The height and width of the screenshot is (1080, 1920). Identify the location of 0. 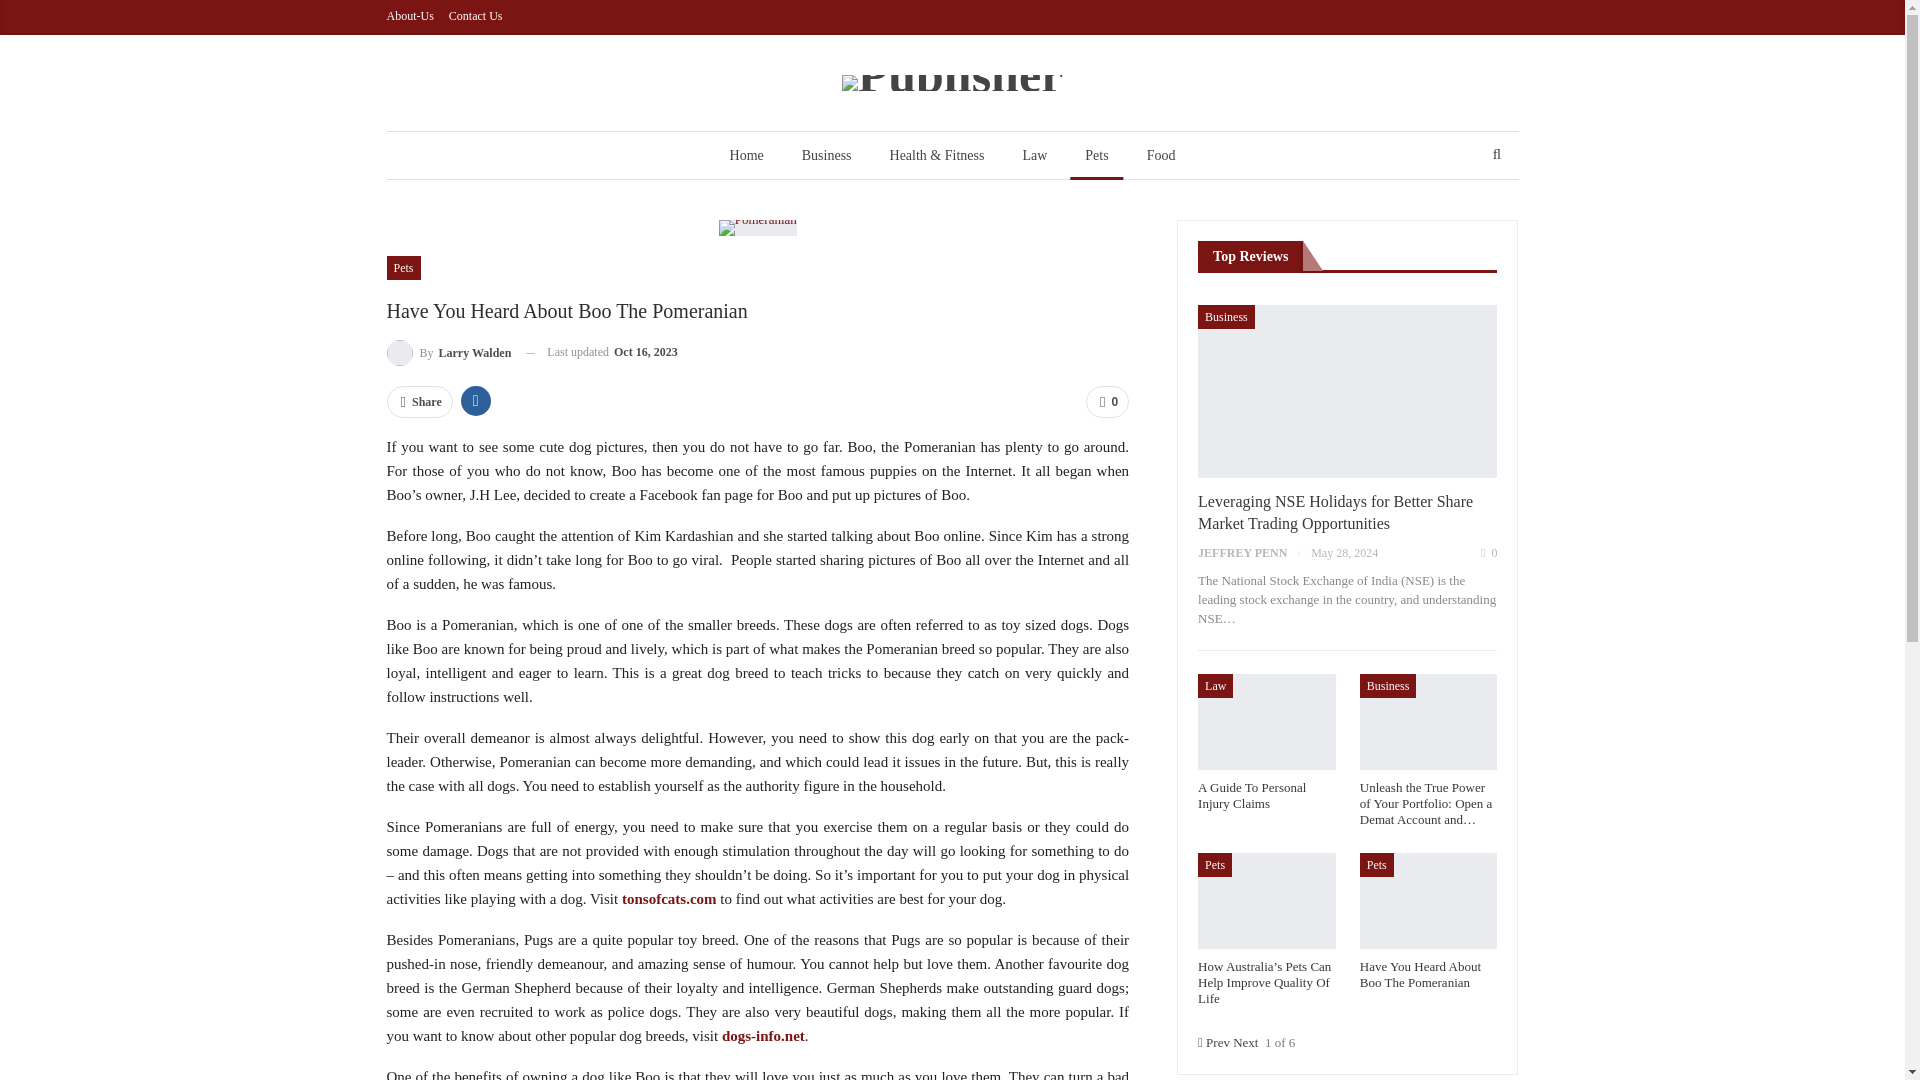
(1107, 401).